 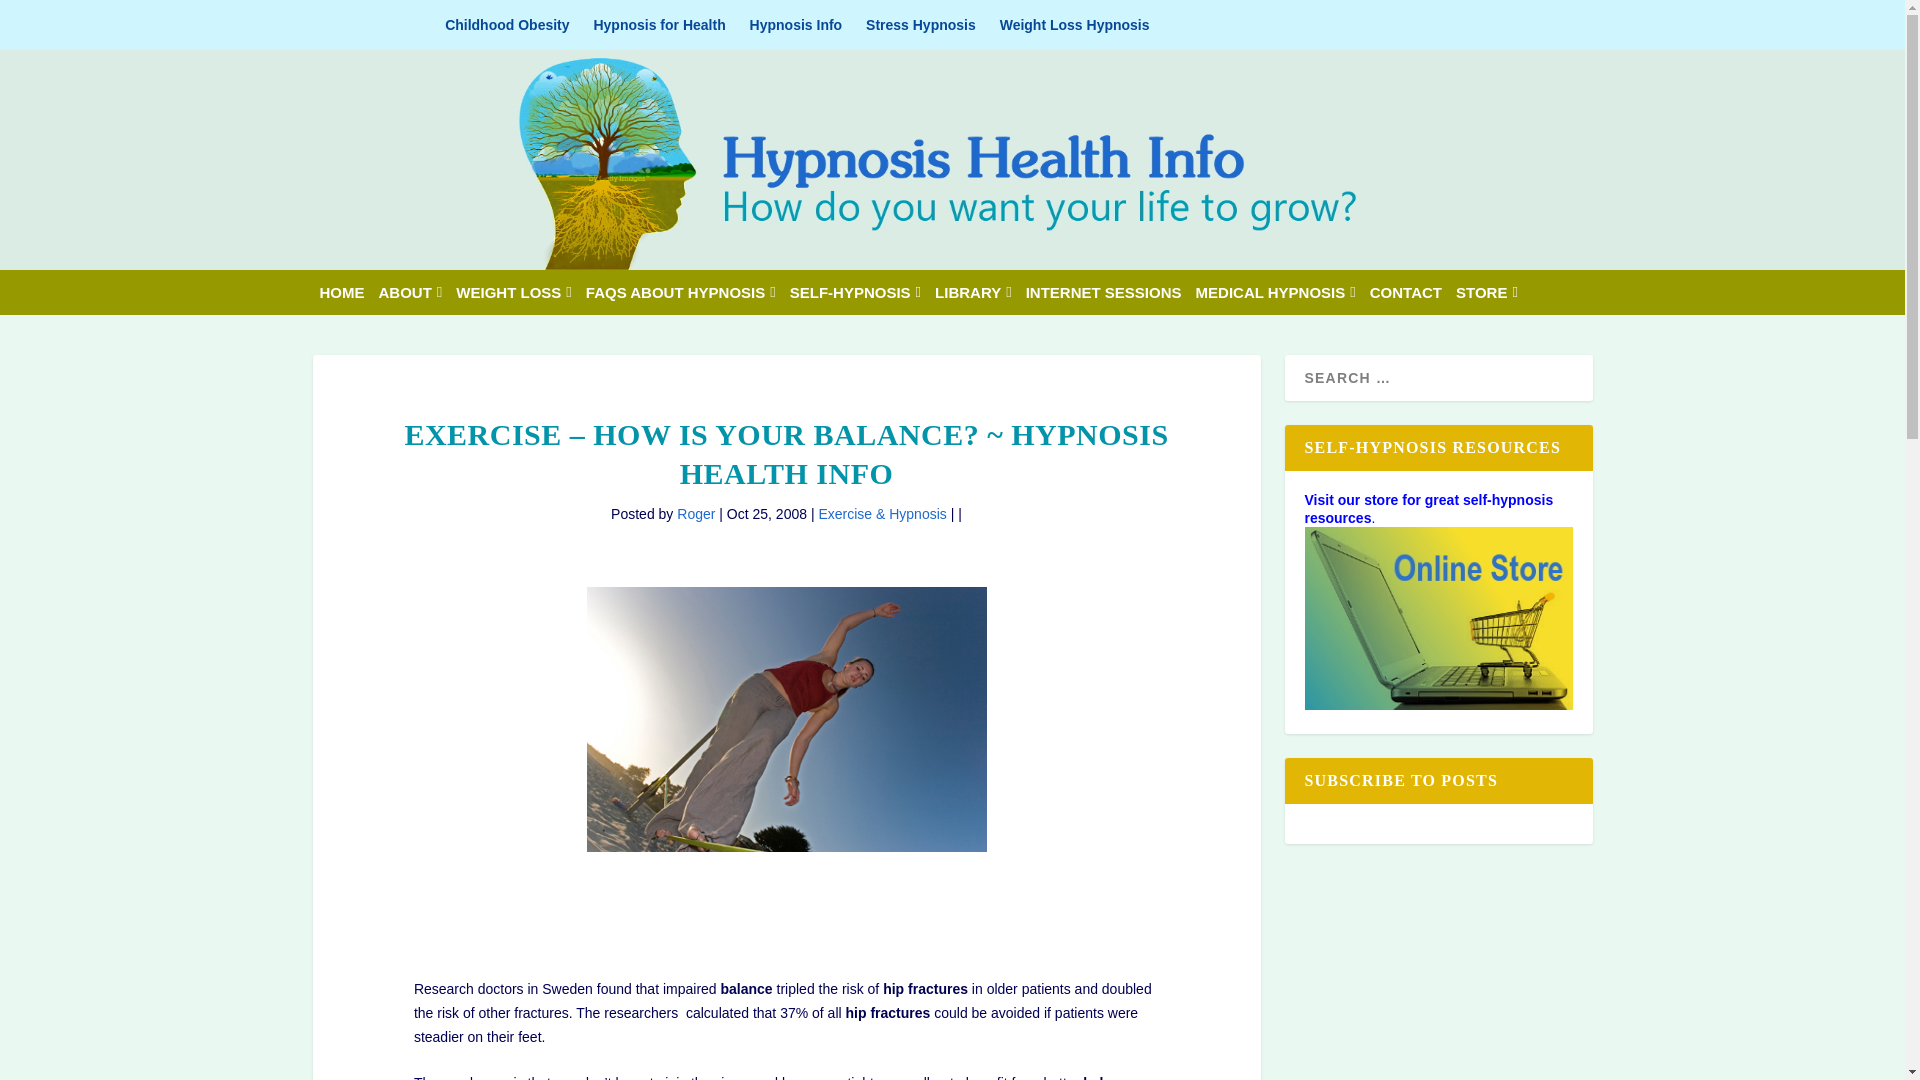 I want to click on Childhood Obesity, so click(x=506, y=24).